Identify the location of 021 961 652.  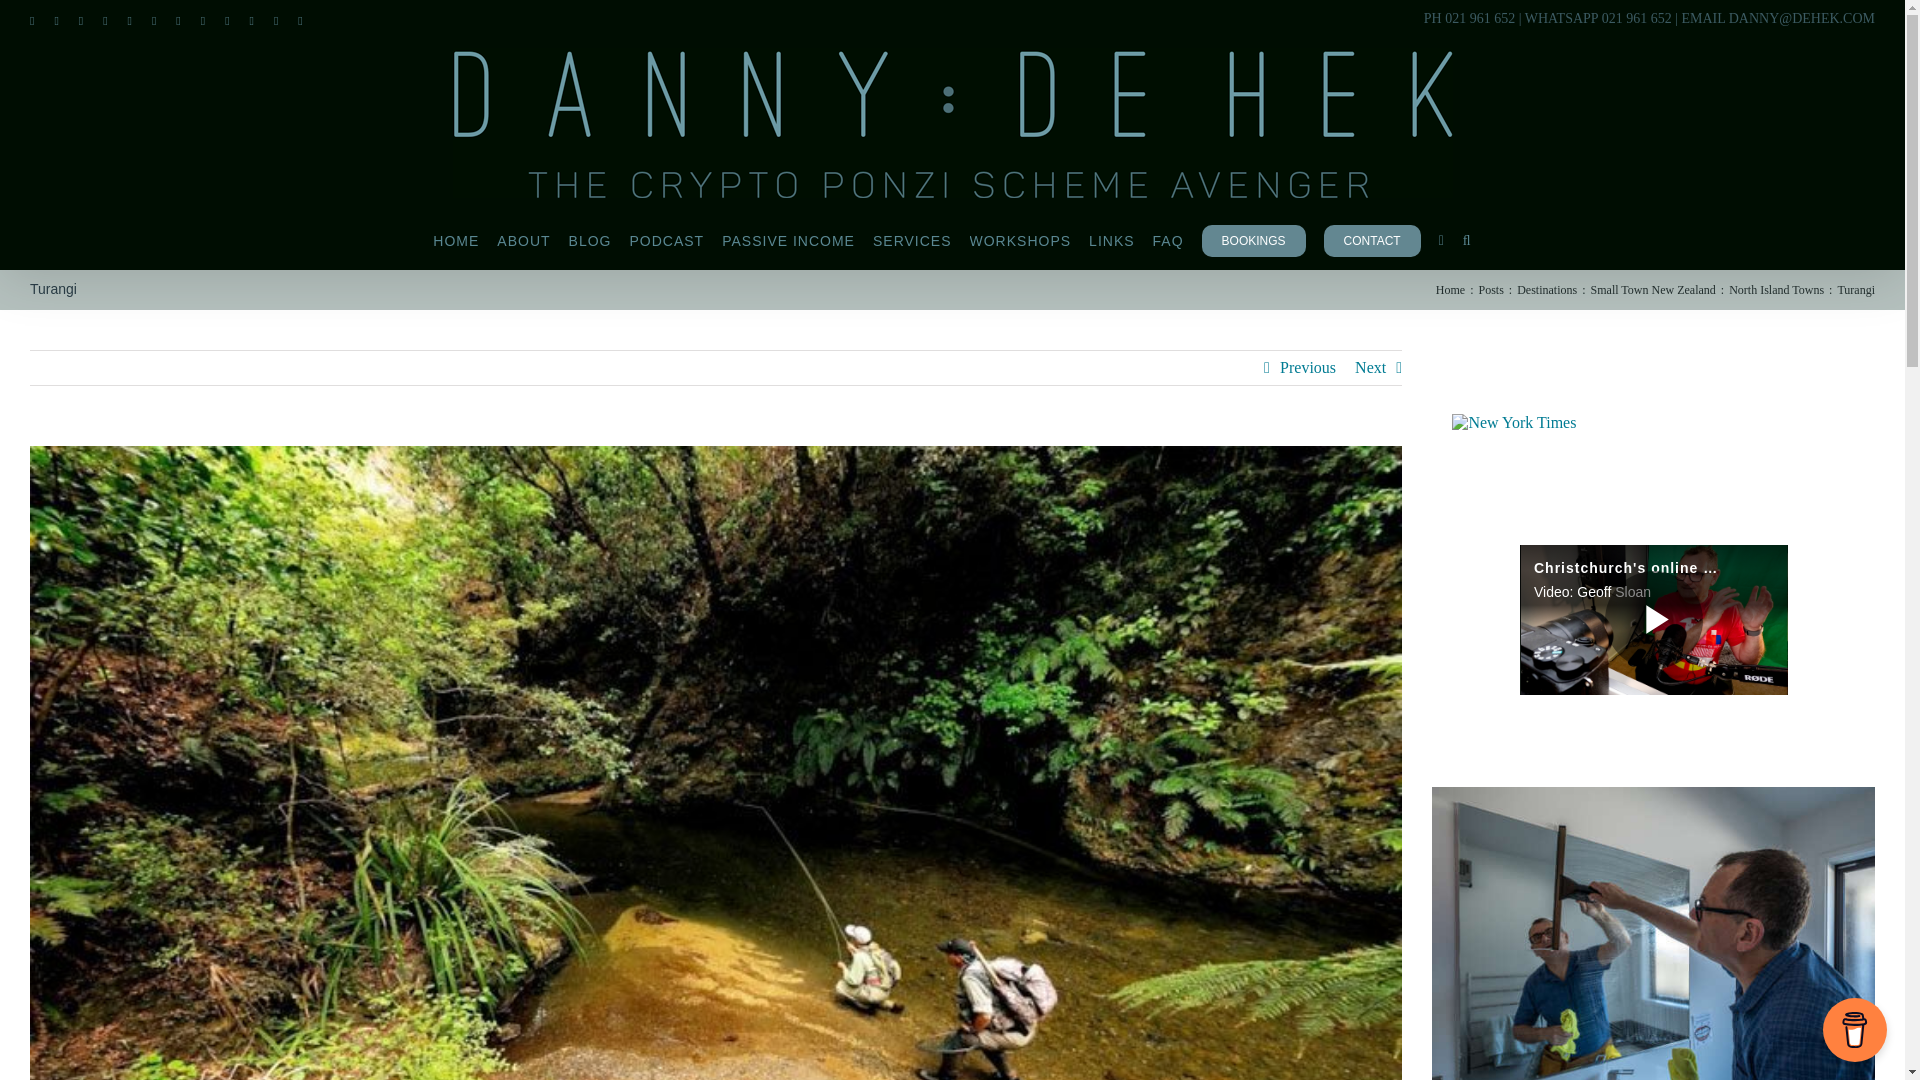
(1480, 16).